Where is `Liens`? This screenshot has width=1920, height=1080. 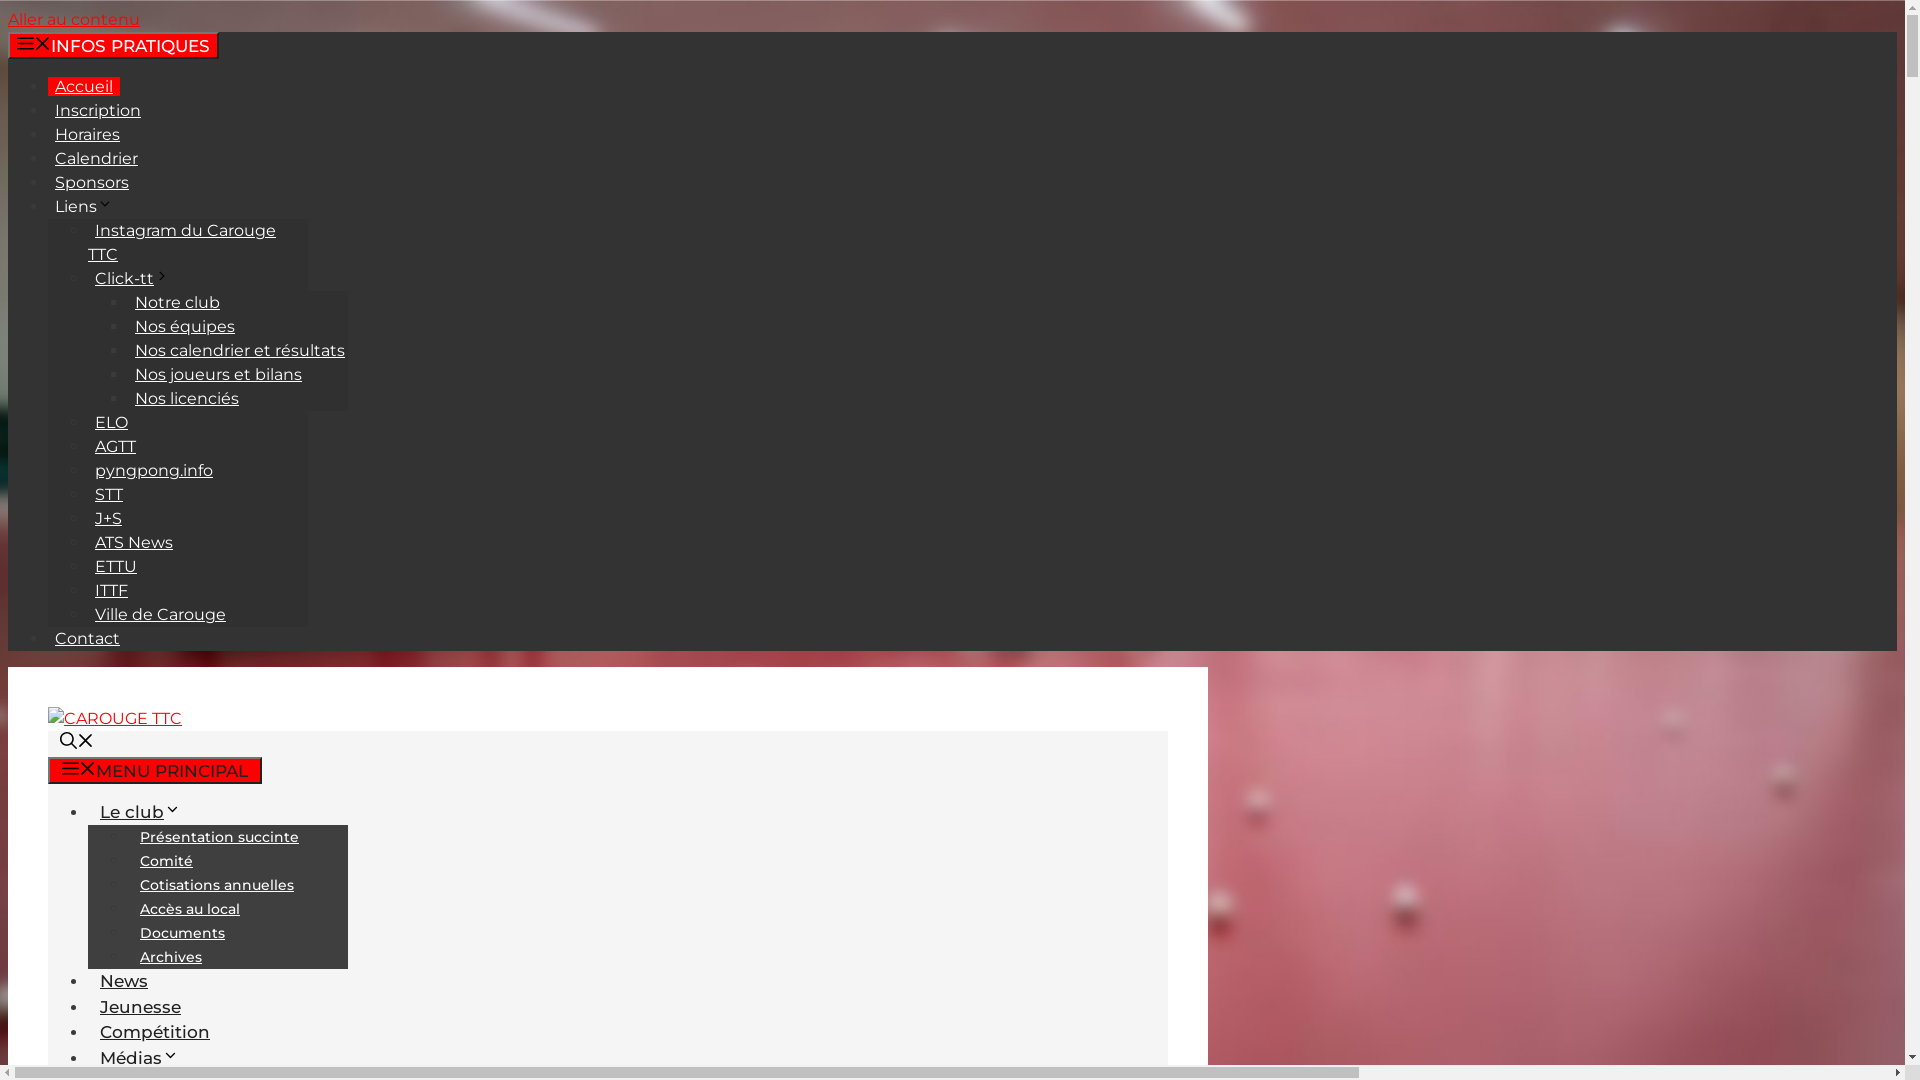 Liens is located at coordinates (88, 206).